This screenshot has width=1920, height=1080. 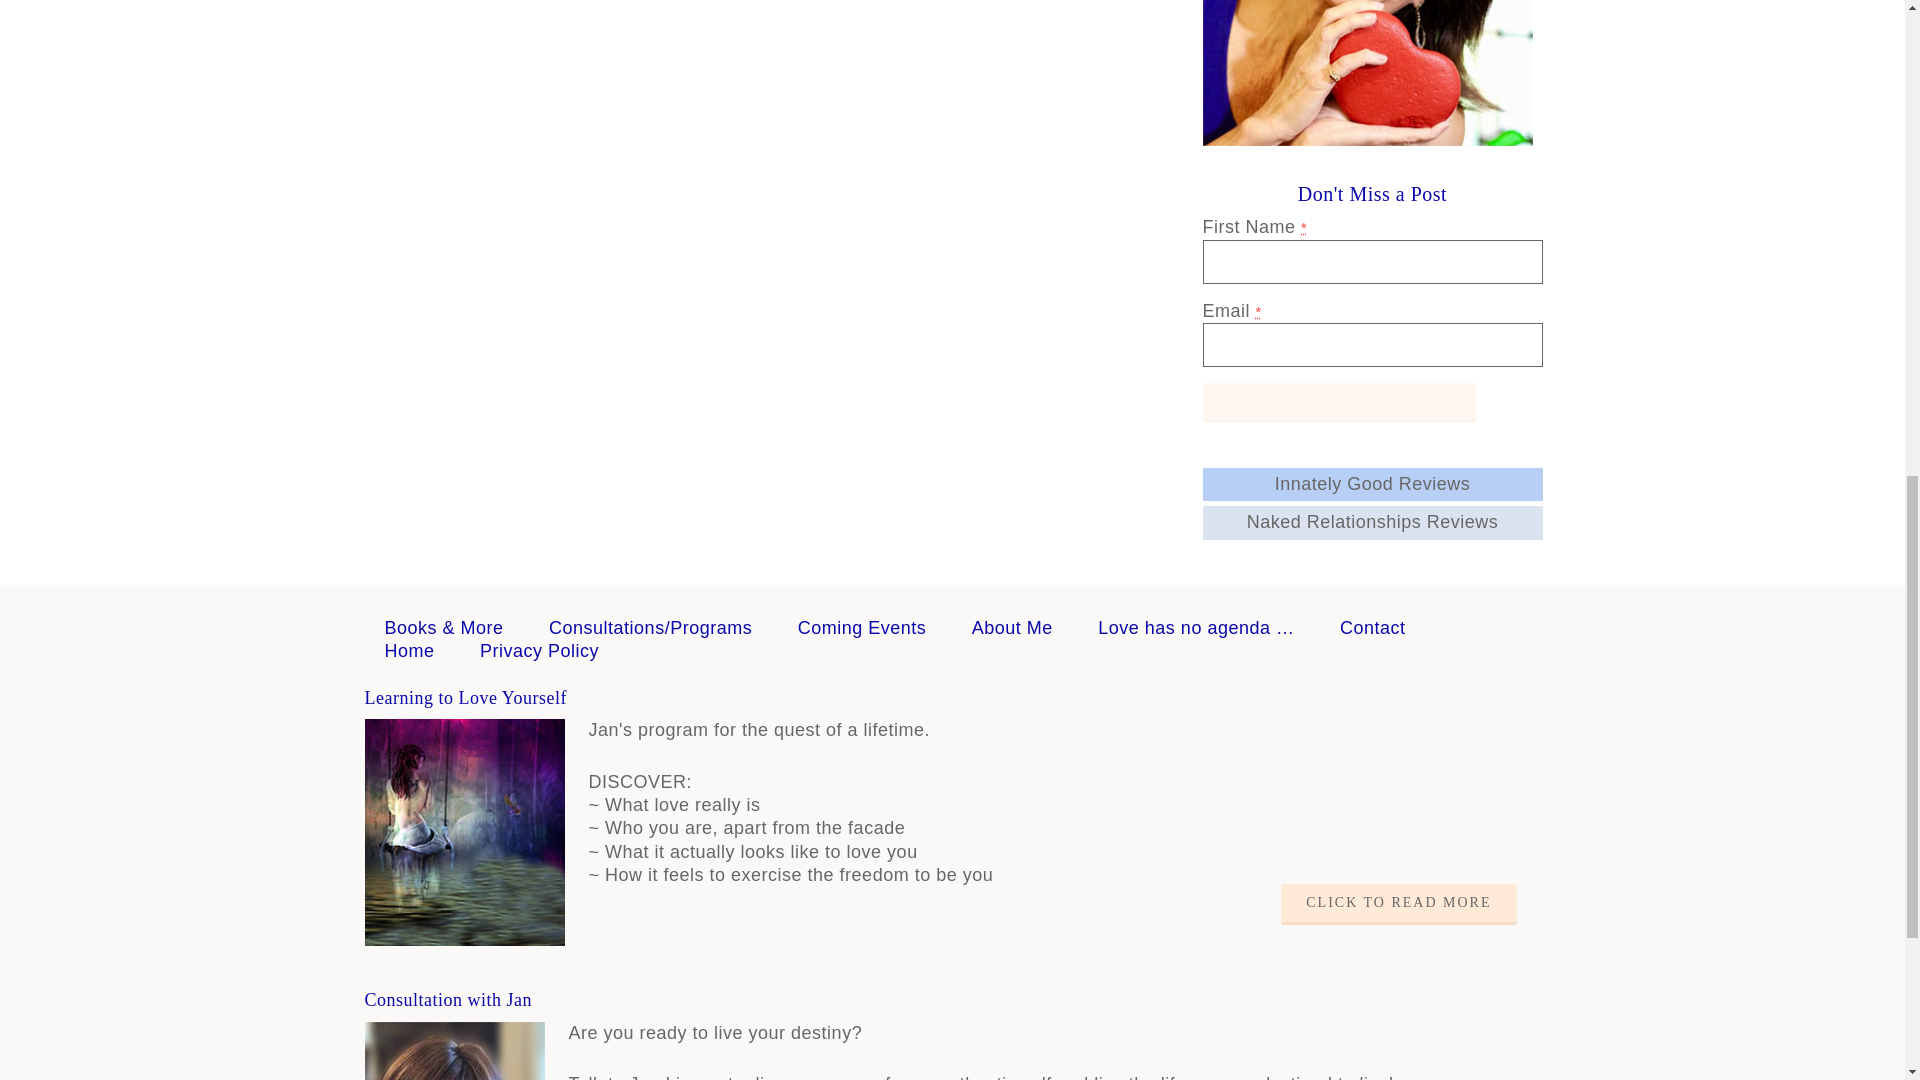 I want to click on Coming Events, so click(x=862, y=628).